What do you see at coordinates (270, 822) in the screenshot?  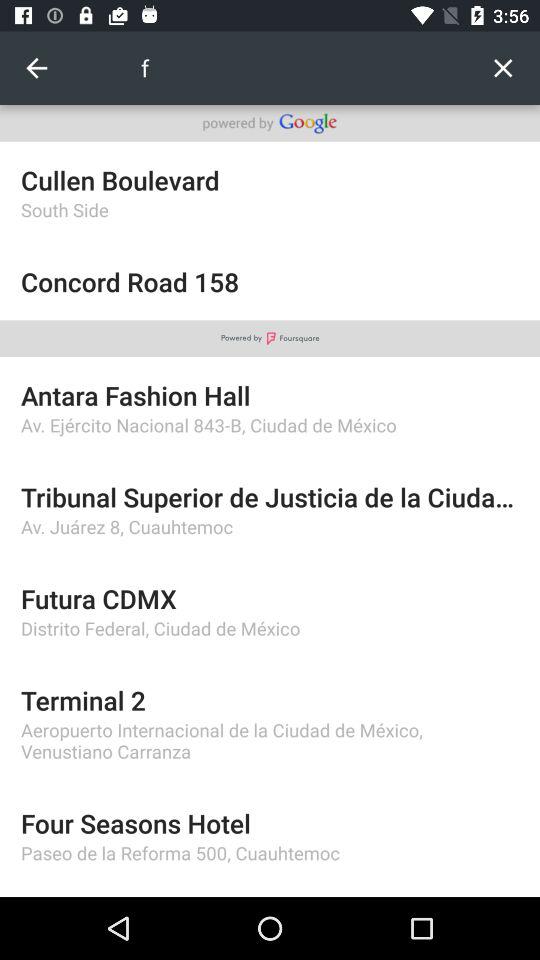 I see `tap the icon above the paseo de la icon` at bounding box center [270, 822].